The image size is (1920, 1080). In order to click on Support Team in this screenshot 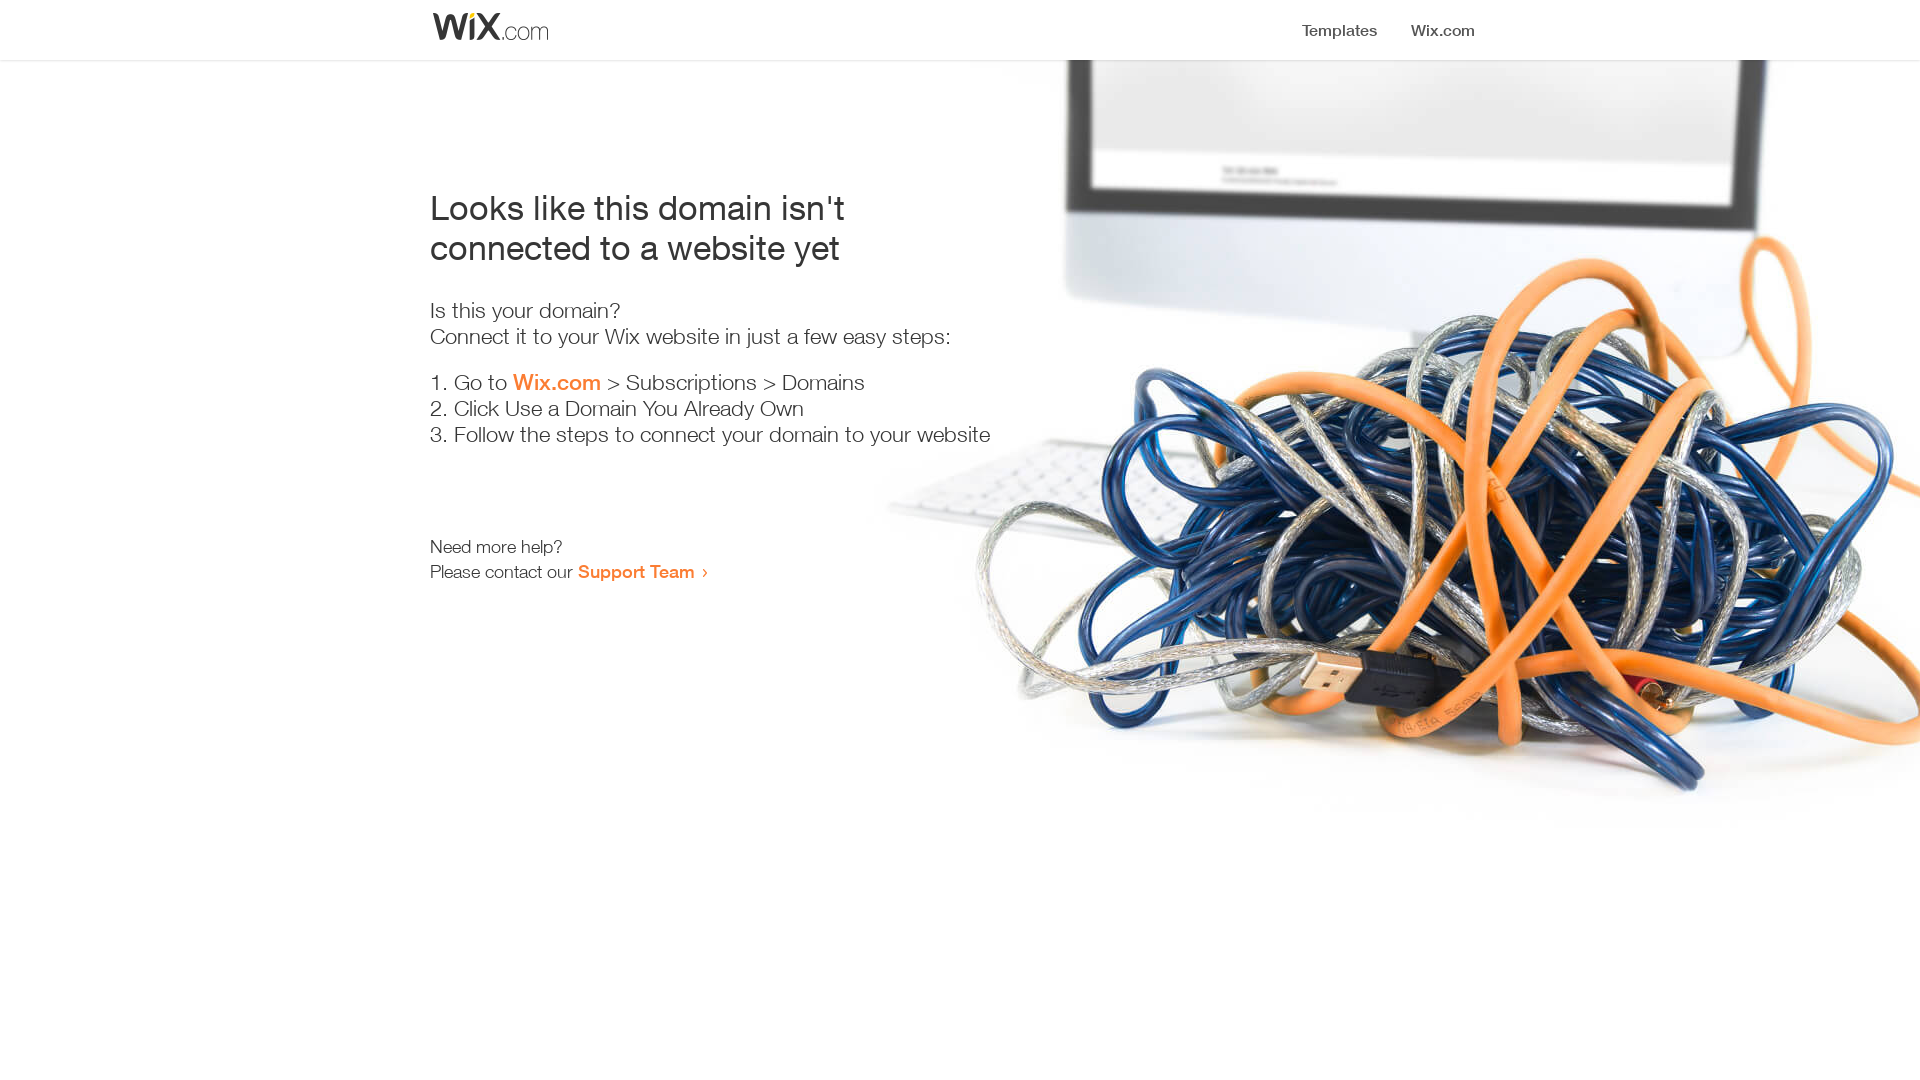, I will do `click(636, 571)`.